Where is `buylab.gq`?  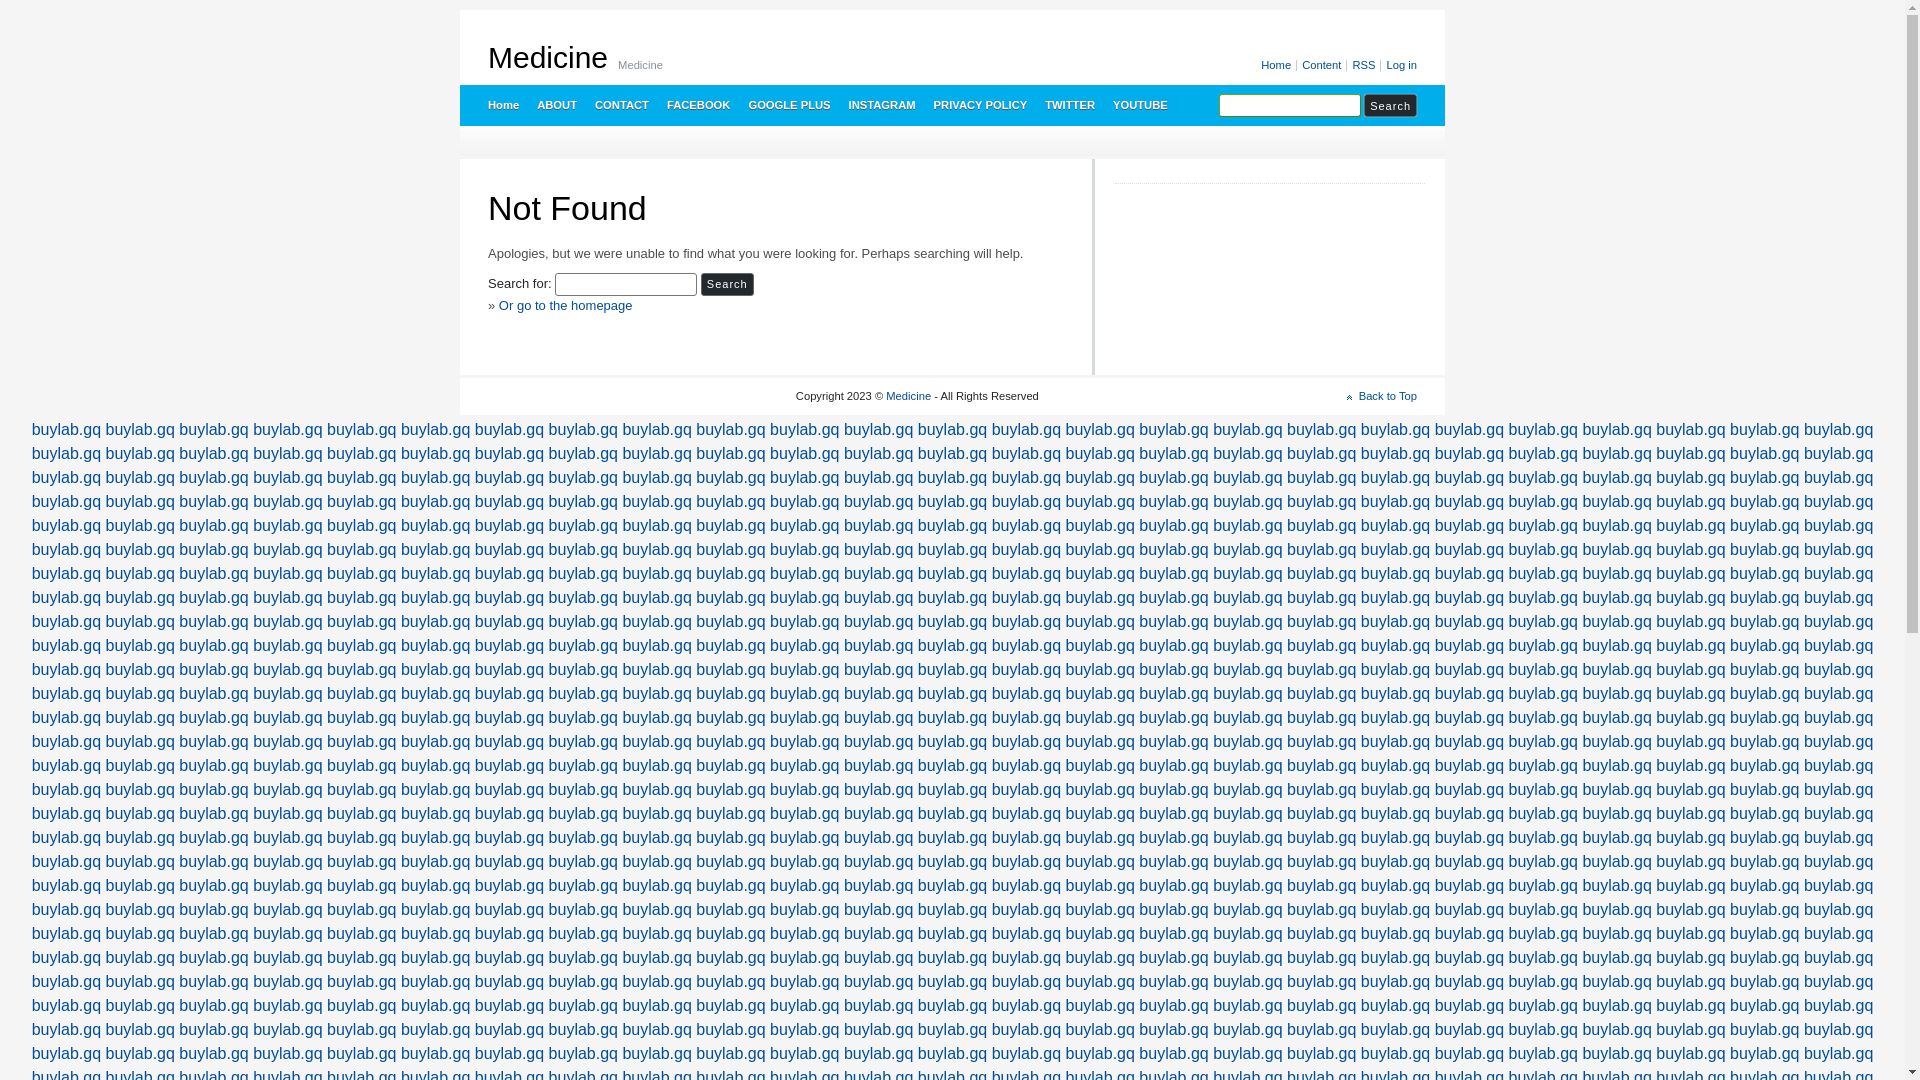
buylab.gq is located at coordinates (1026, 910).